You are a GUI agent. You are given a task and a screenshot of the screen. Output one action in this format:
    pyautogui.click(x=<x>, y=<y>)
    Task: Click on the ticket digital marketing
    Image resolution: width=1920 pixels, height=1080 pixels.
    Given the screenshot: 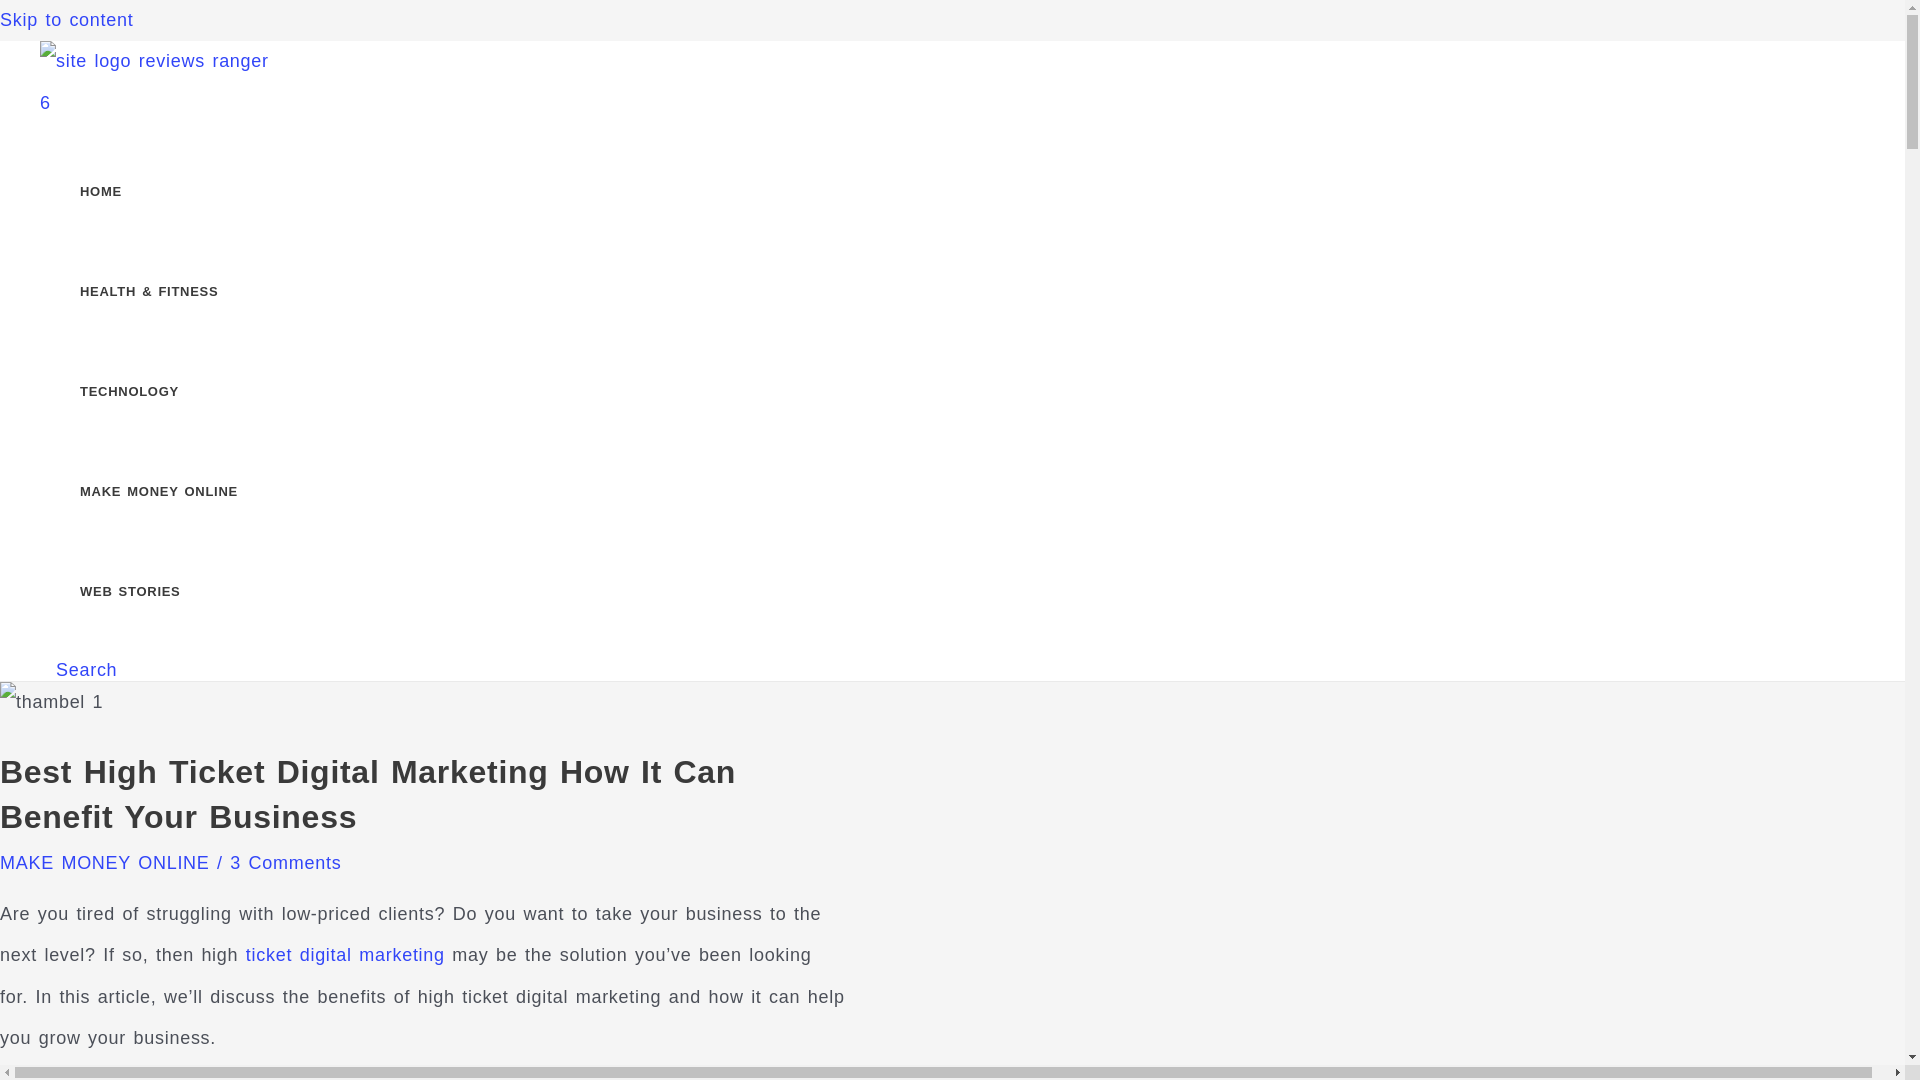 What is the action you would take?
    pyautogui.click(x=345, y=955)
    